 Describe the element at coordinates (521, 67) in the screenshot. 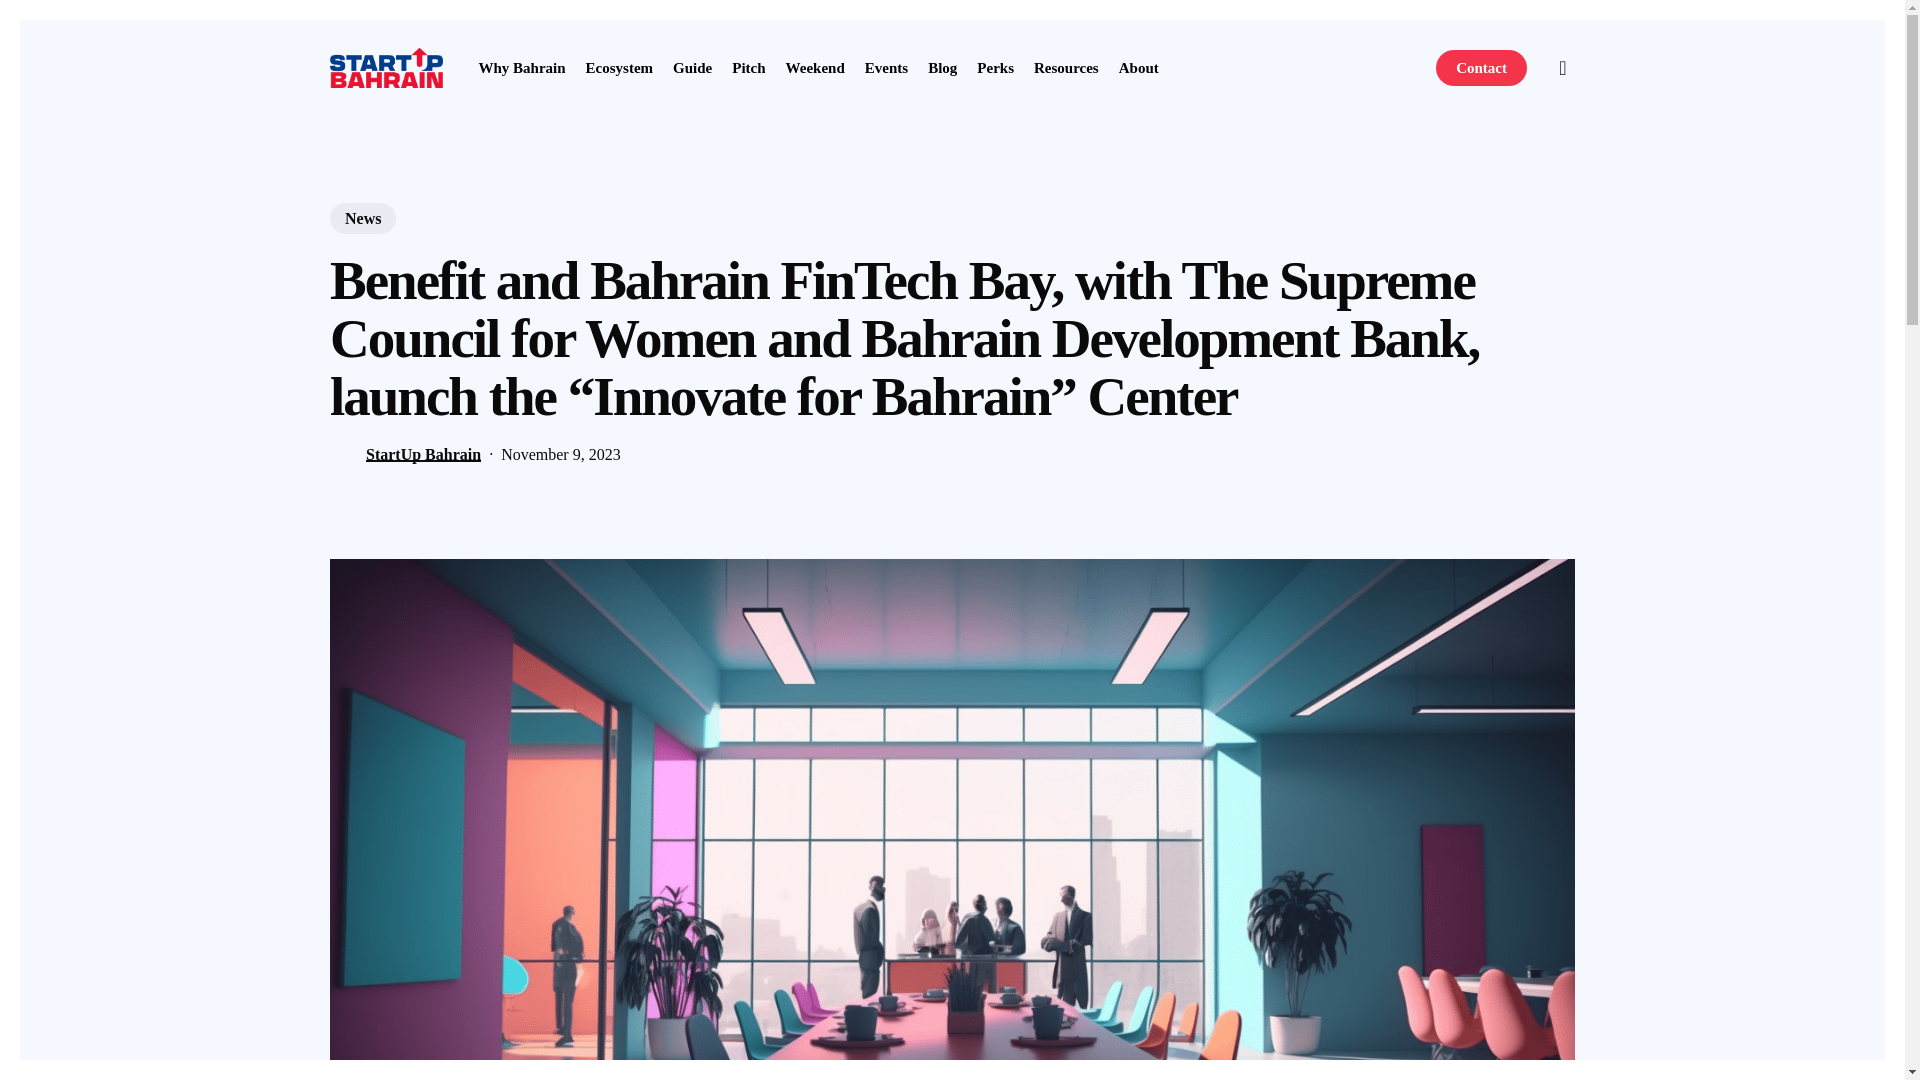

I see `Why Bahrain` at that location.